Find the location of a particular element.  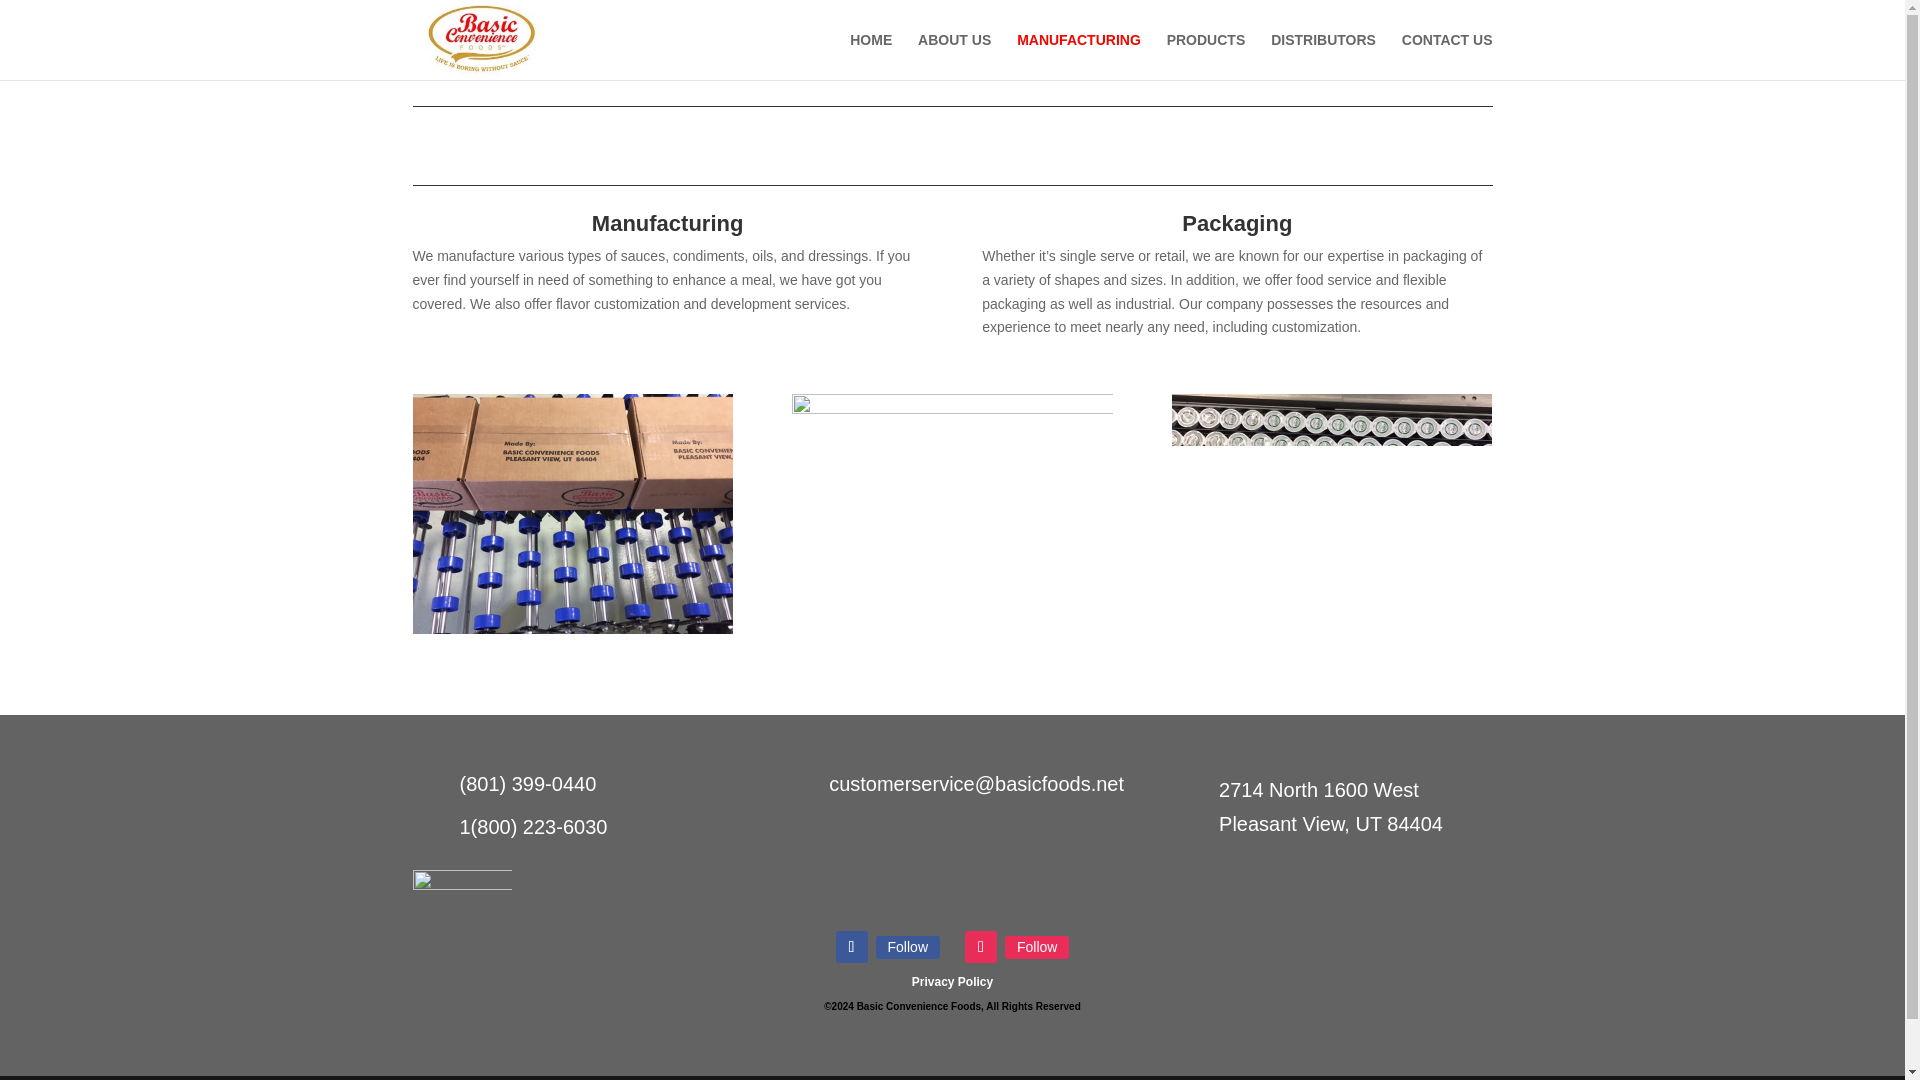

Follow is located at coordinates (1036, 946).